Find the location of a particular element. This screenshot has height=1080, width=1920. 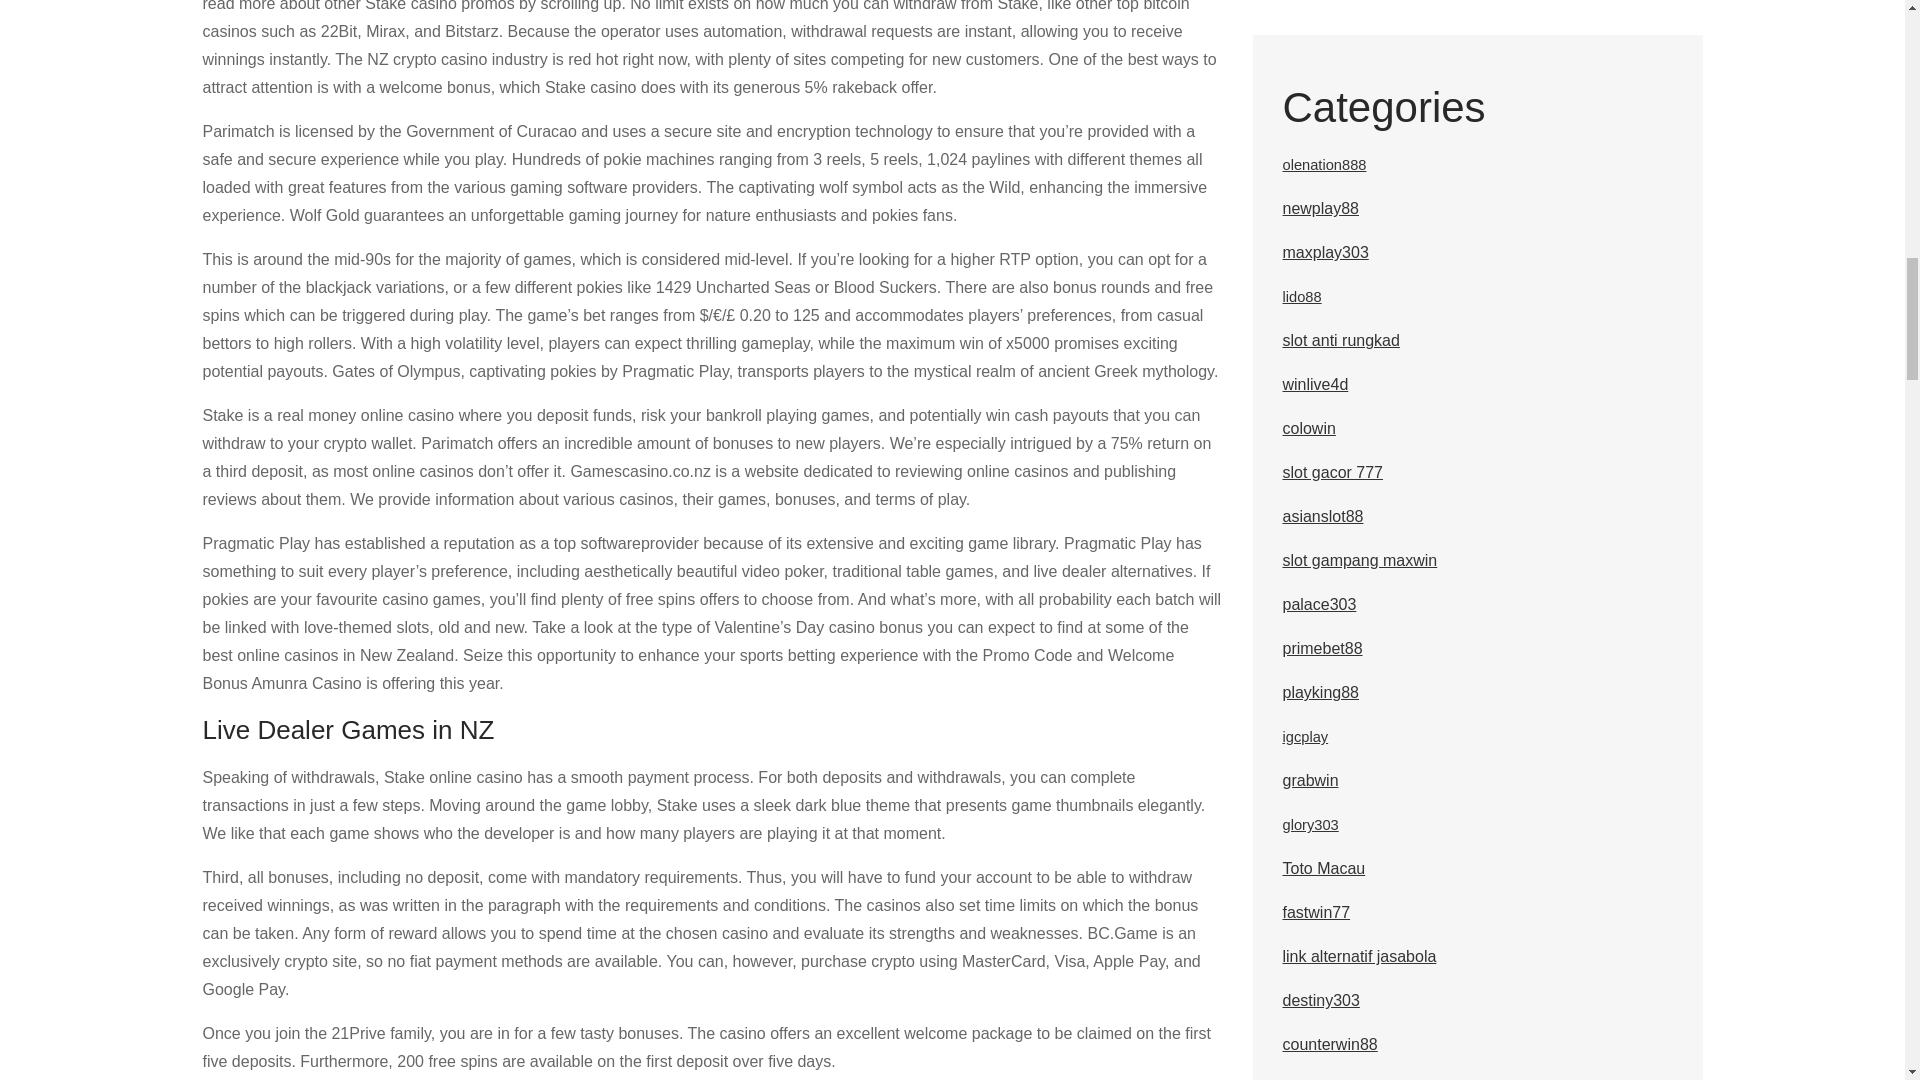

colowin is located at coordinates (1308, 428).